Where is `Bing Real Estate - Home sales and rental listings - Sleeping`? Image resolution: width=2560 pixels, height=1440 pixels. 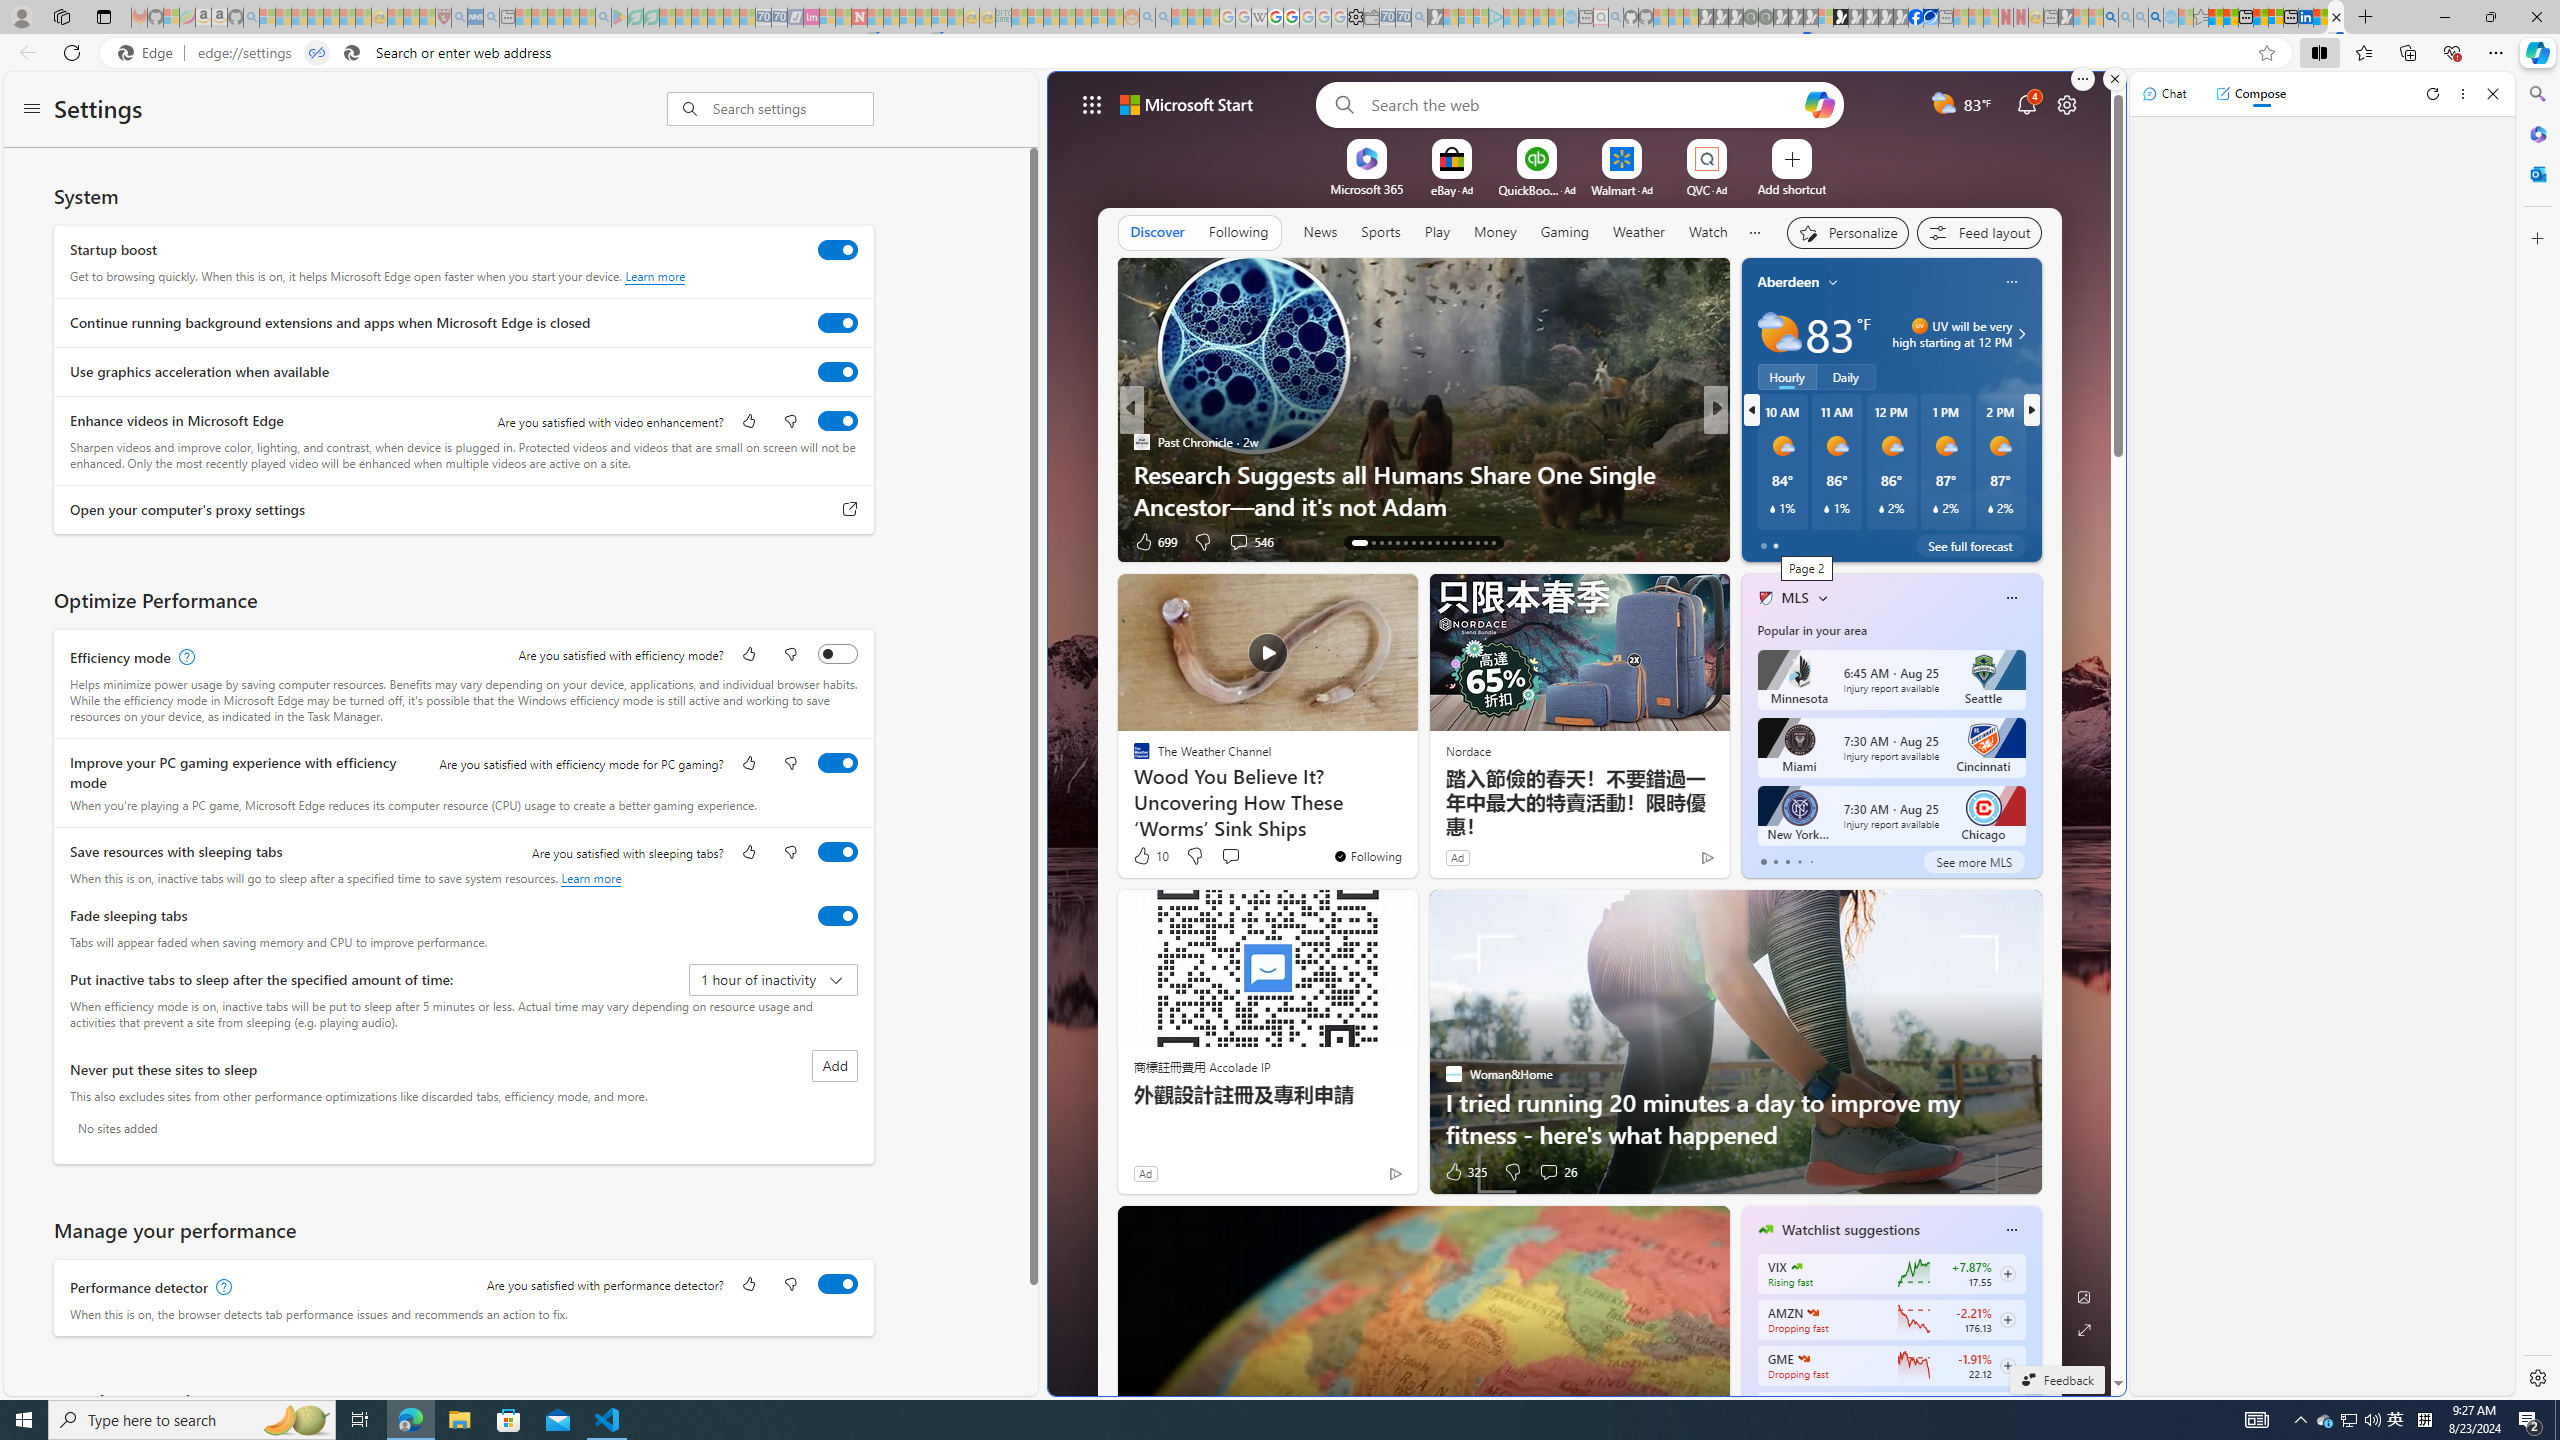 Bing Real Estate - Home sales and rental listings - Sleeping is located at coordinates (1419, 17).